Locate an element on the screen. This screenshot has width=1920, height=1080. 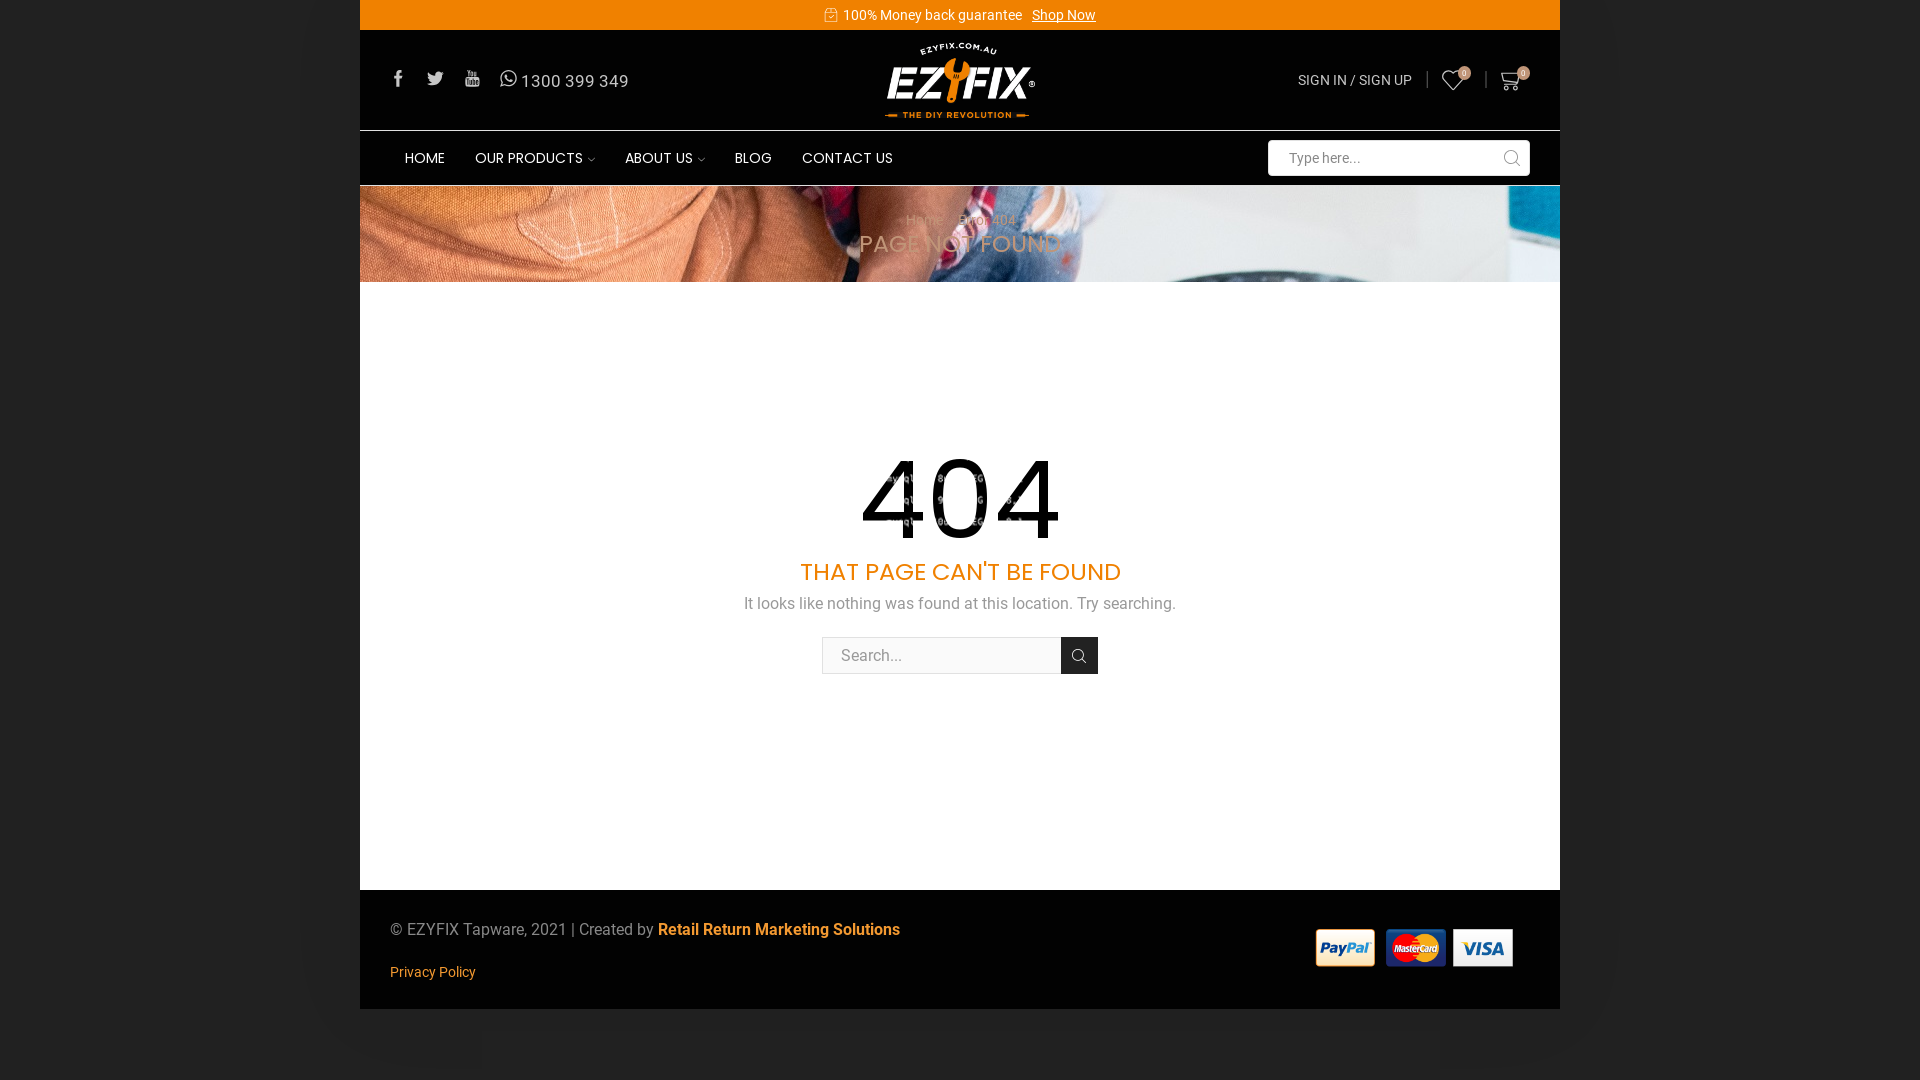
Home is located at coordinates (924, 220).